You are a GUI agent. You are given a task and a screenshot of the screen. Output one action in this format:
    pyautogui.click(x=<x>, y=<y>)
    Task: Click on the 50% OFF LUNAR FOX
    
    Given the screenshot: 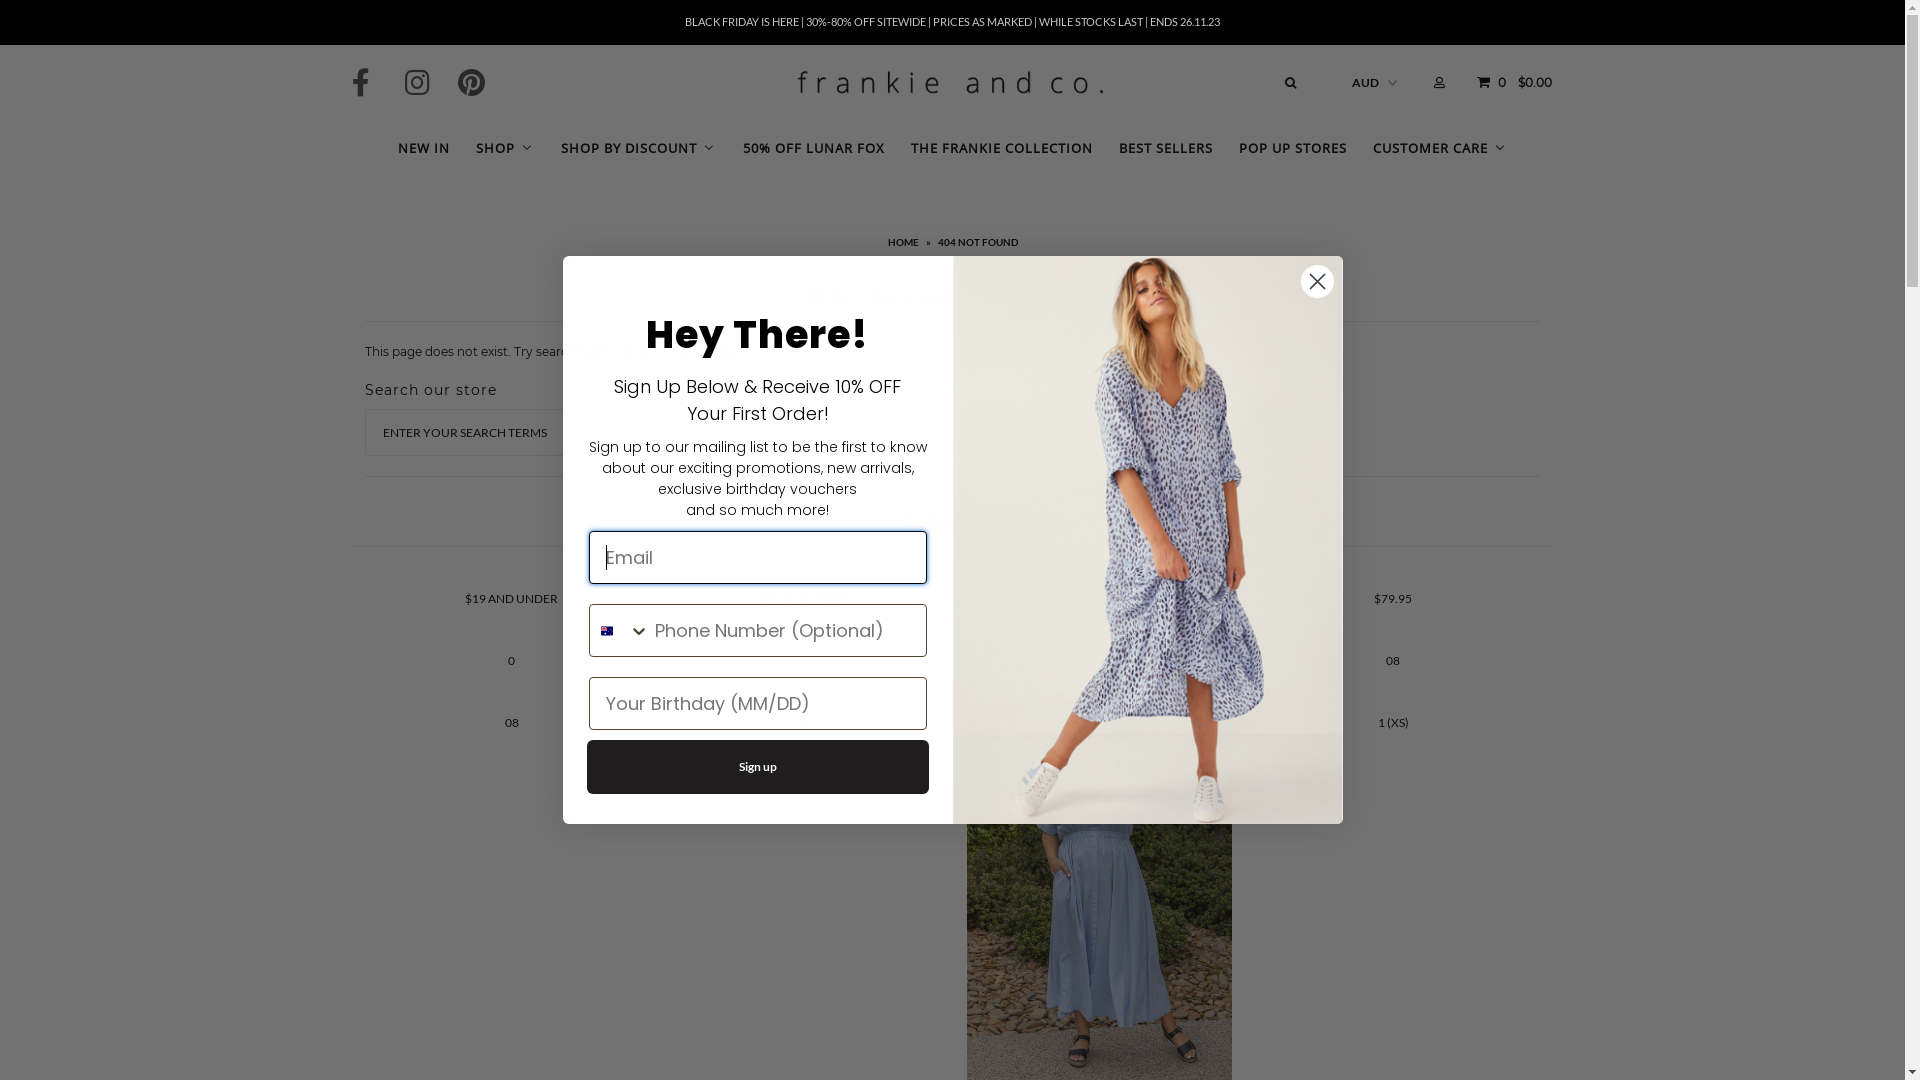 What is the action you would take?
    pyautogui.click(x=813, y=146)
    